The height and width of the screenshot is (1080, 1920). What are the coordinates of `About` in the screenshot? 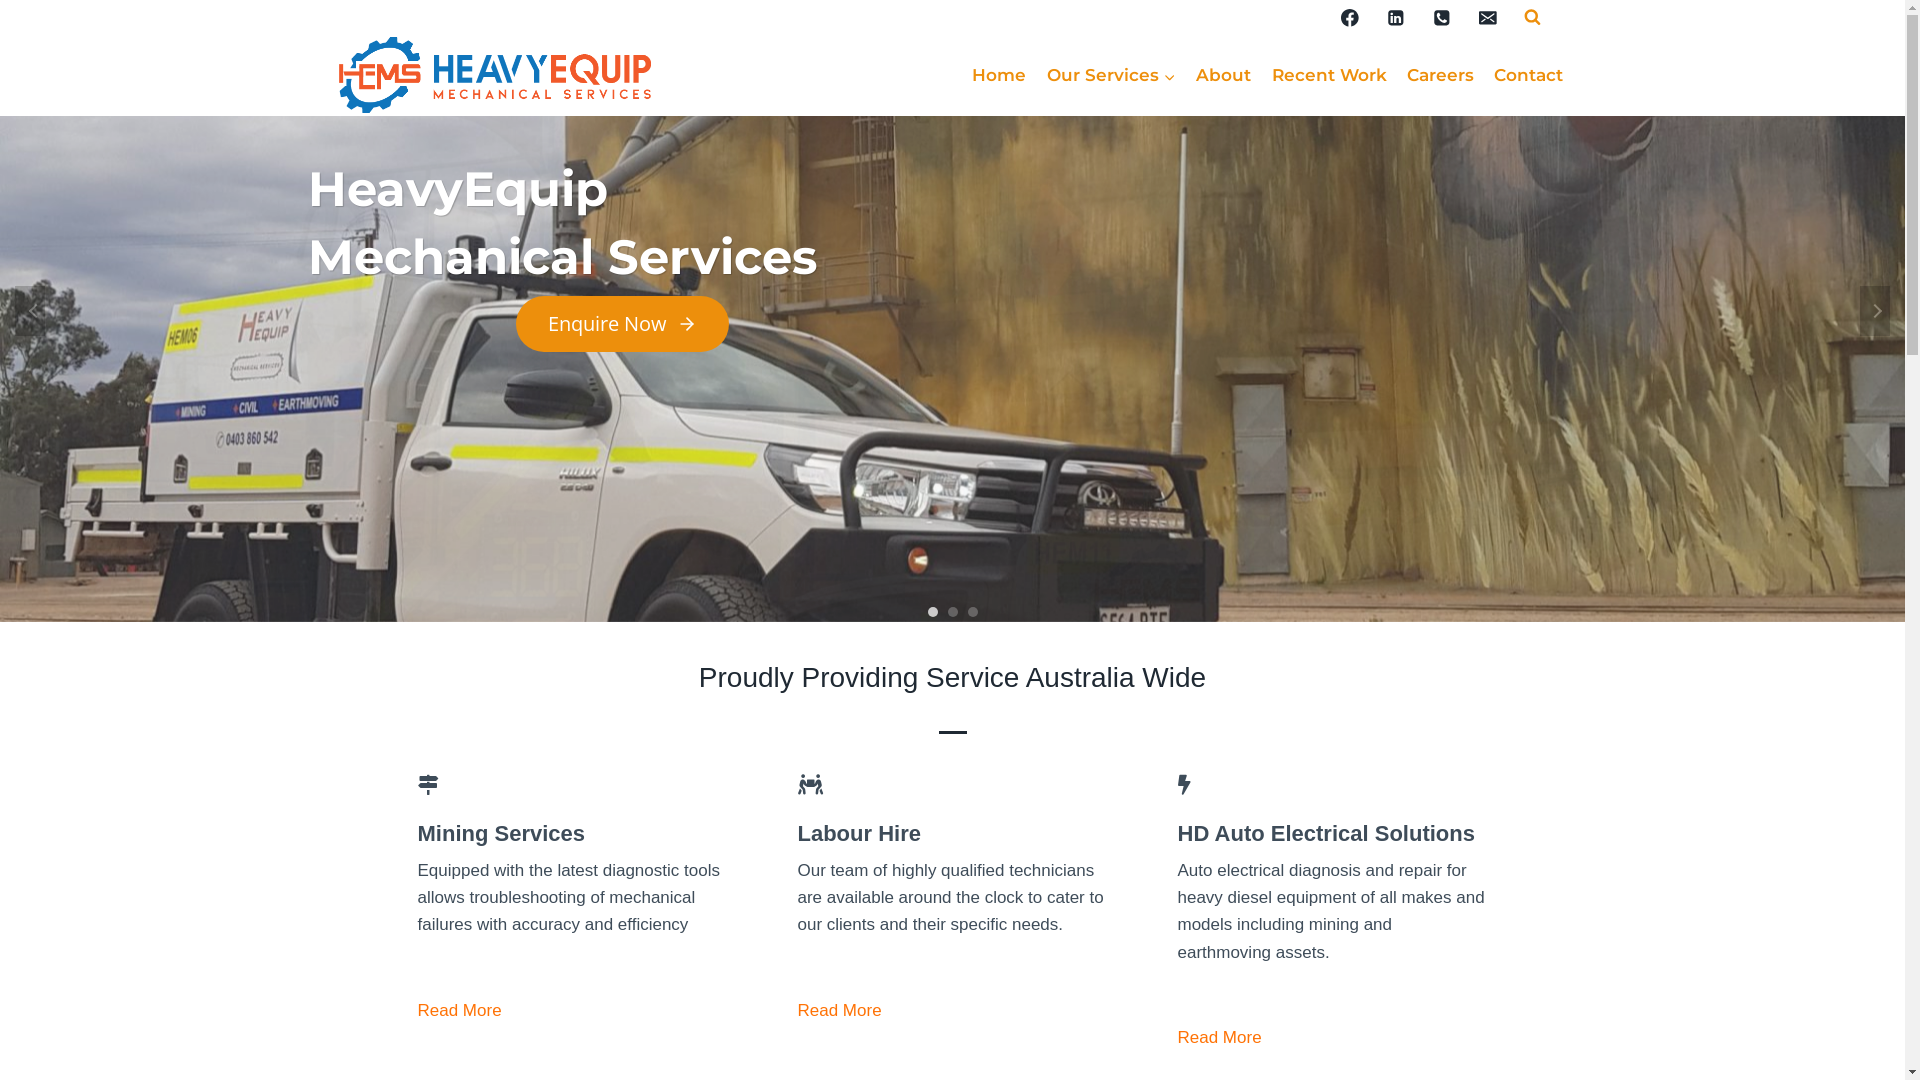 It's located at (1224, 76).